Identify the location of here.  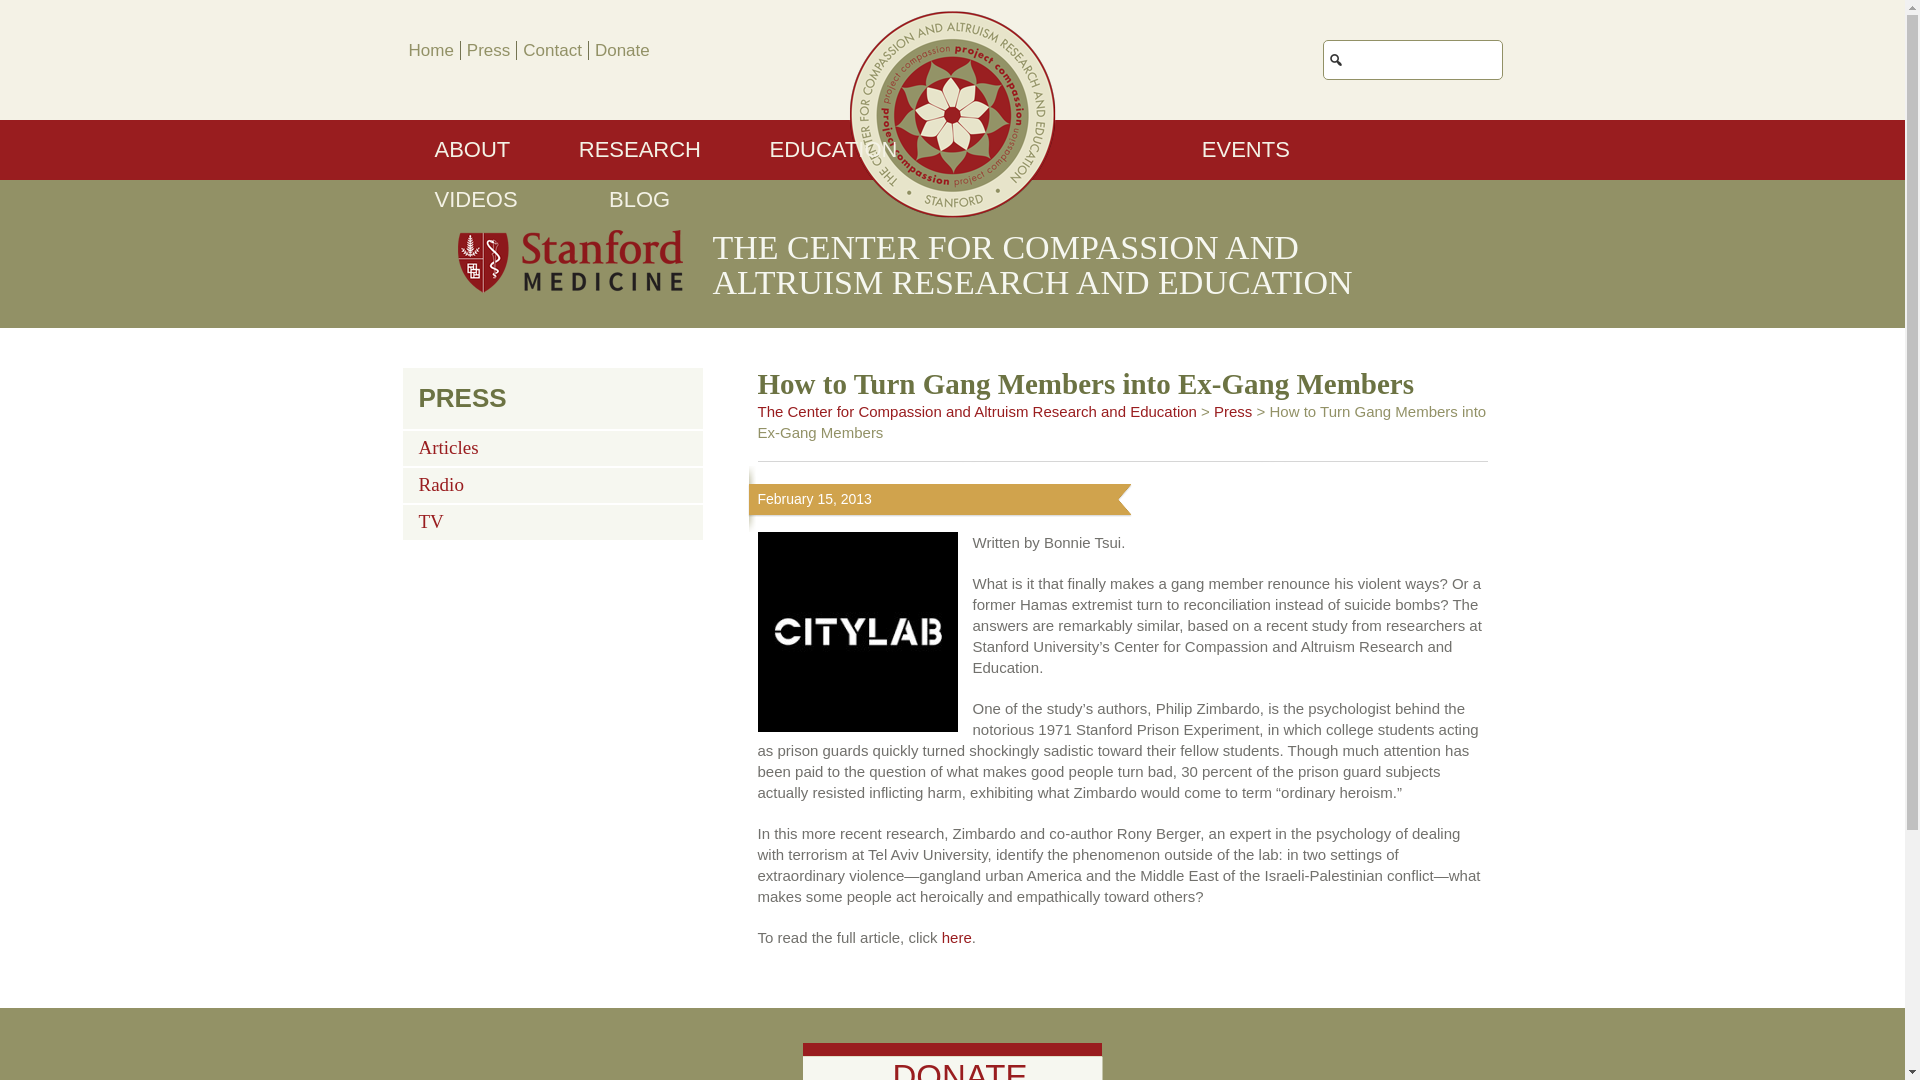
(956, 937).